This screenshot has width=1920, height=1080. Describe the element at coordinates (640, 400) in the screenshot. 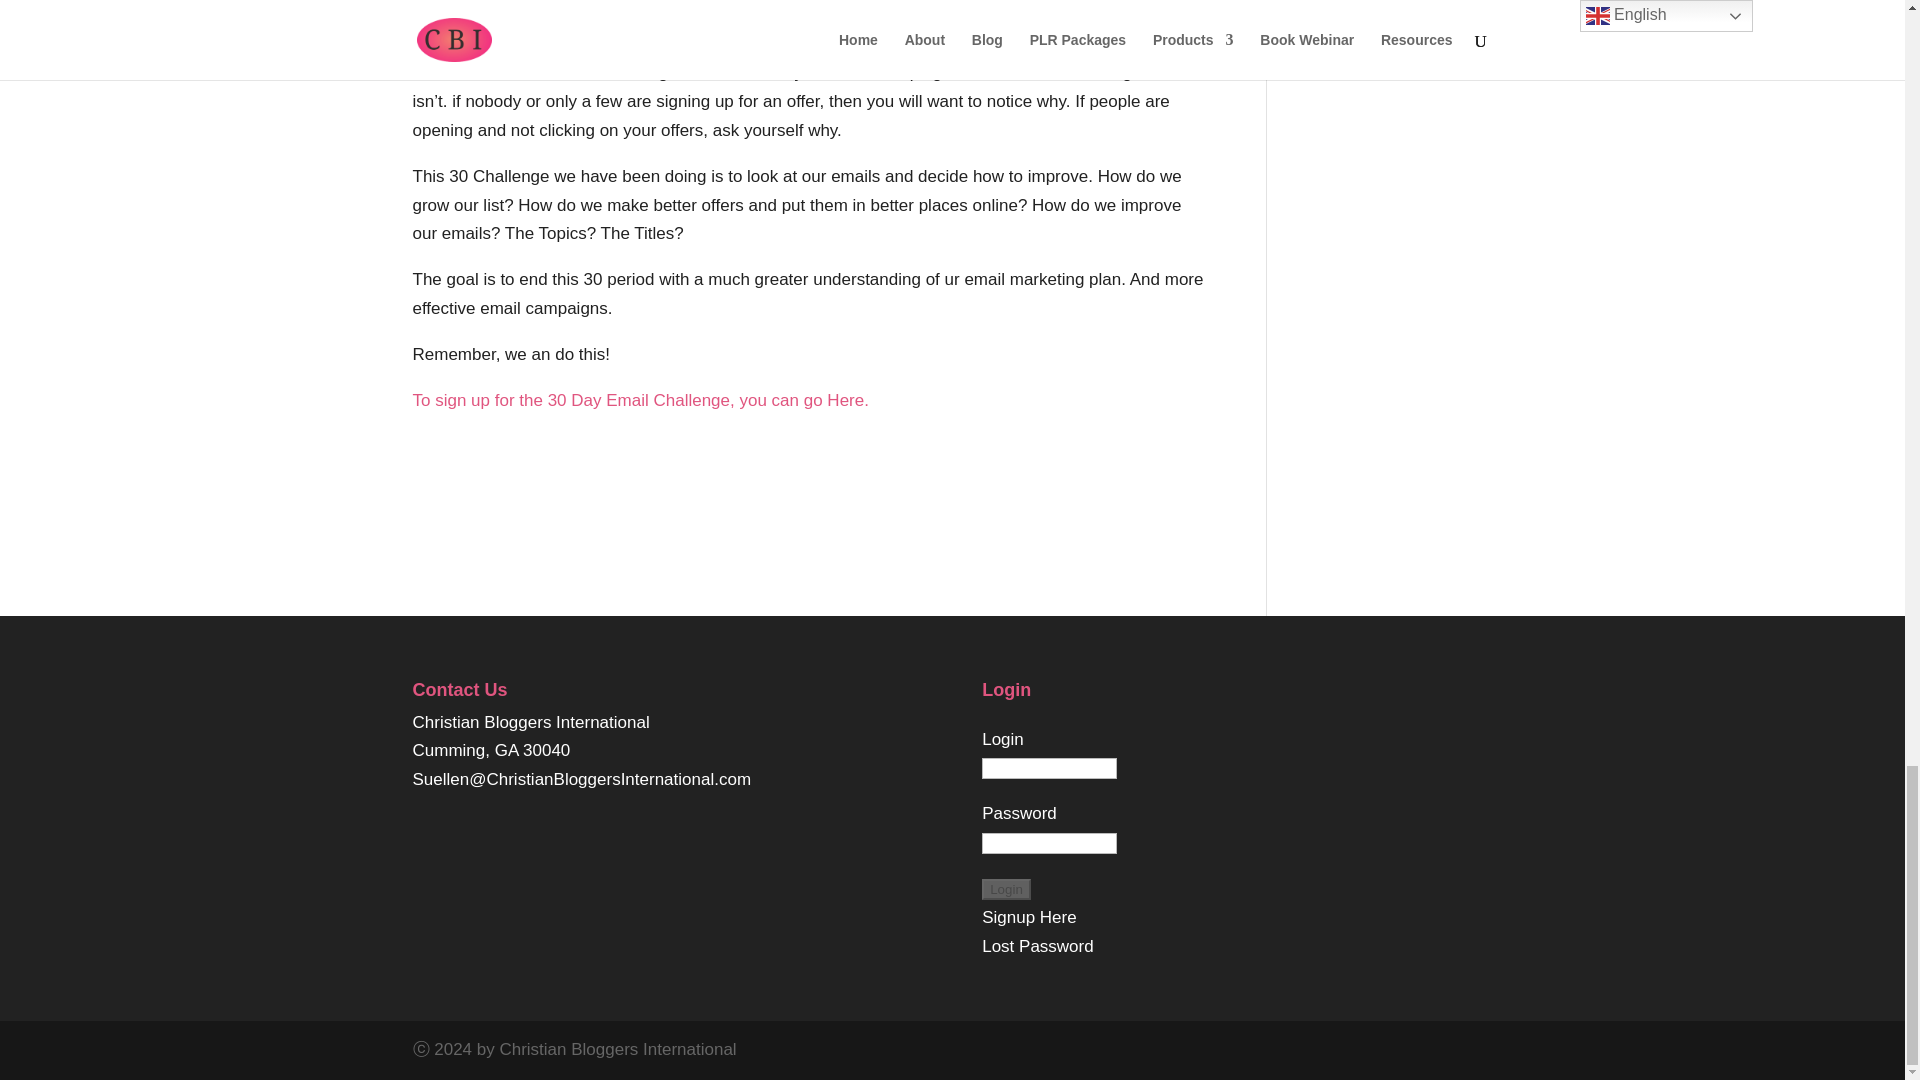

I see `To sign up for the 30 Day Email Challenge, you can go Here.` at that location.